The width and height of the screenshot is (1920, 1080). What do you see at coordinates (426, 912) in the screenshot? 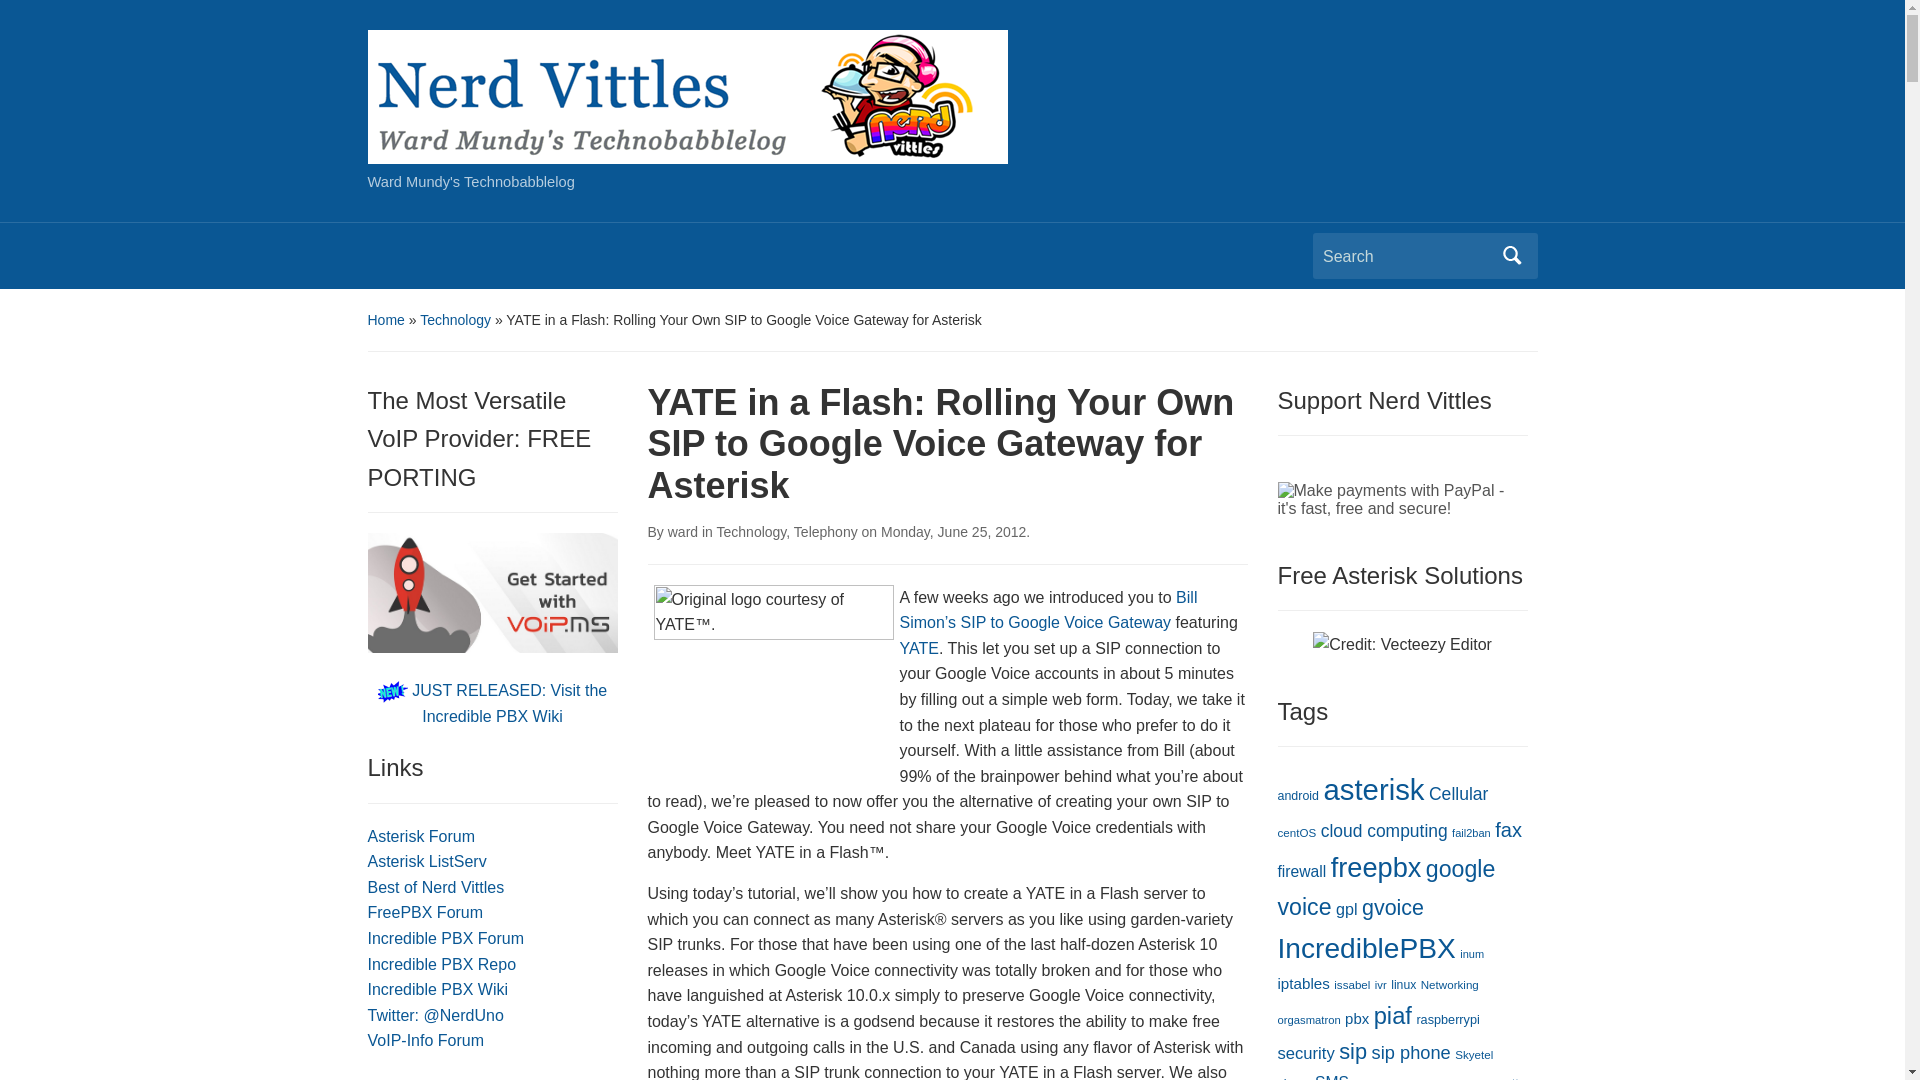
I see `FreePBX Forum` at bounding box center [426, 912].